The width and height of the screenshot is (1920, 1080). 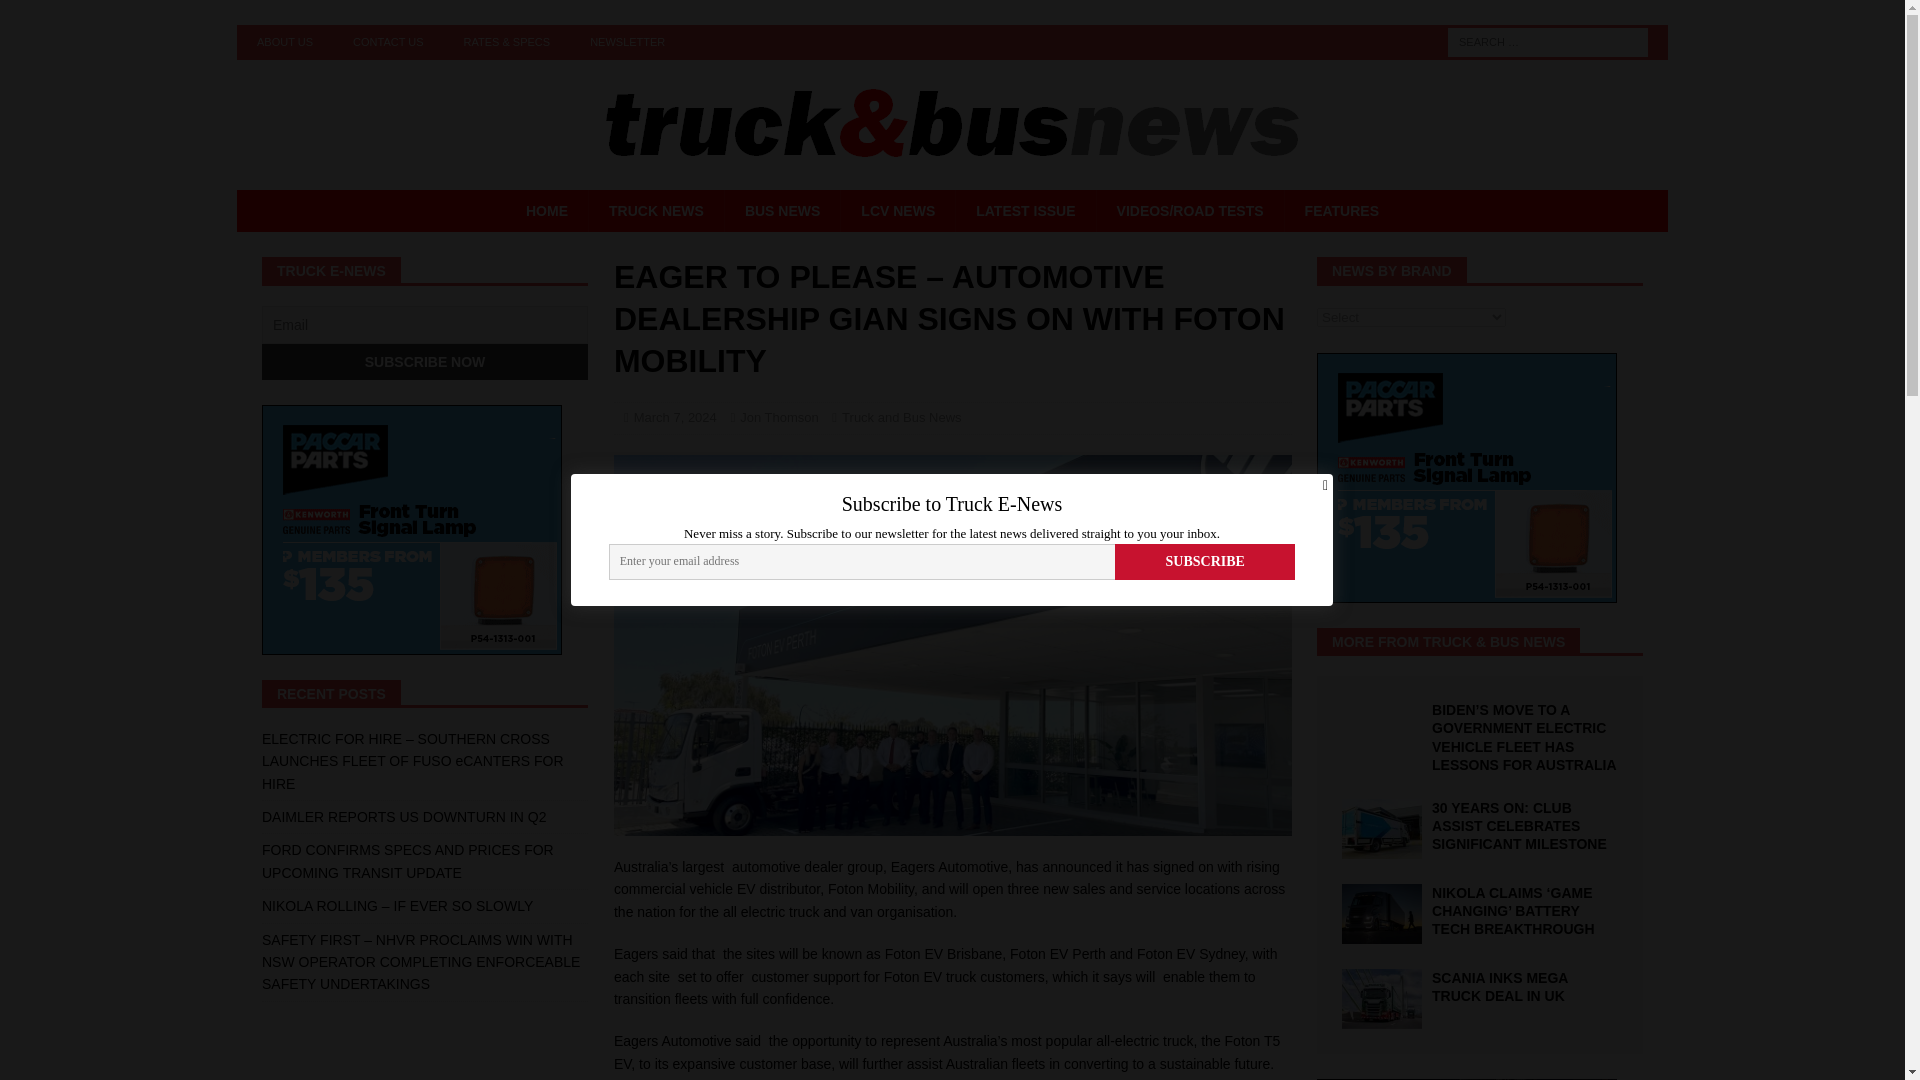 I want to click on BUS NEWS, so click(x=782, y=211).